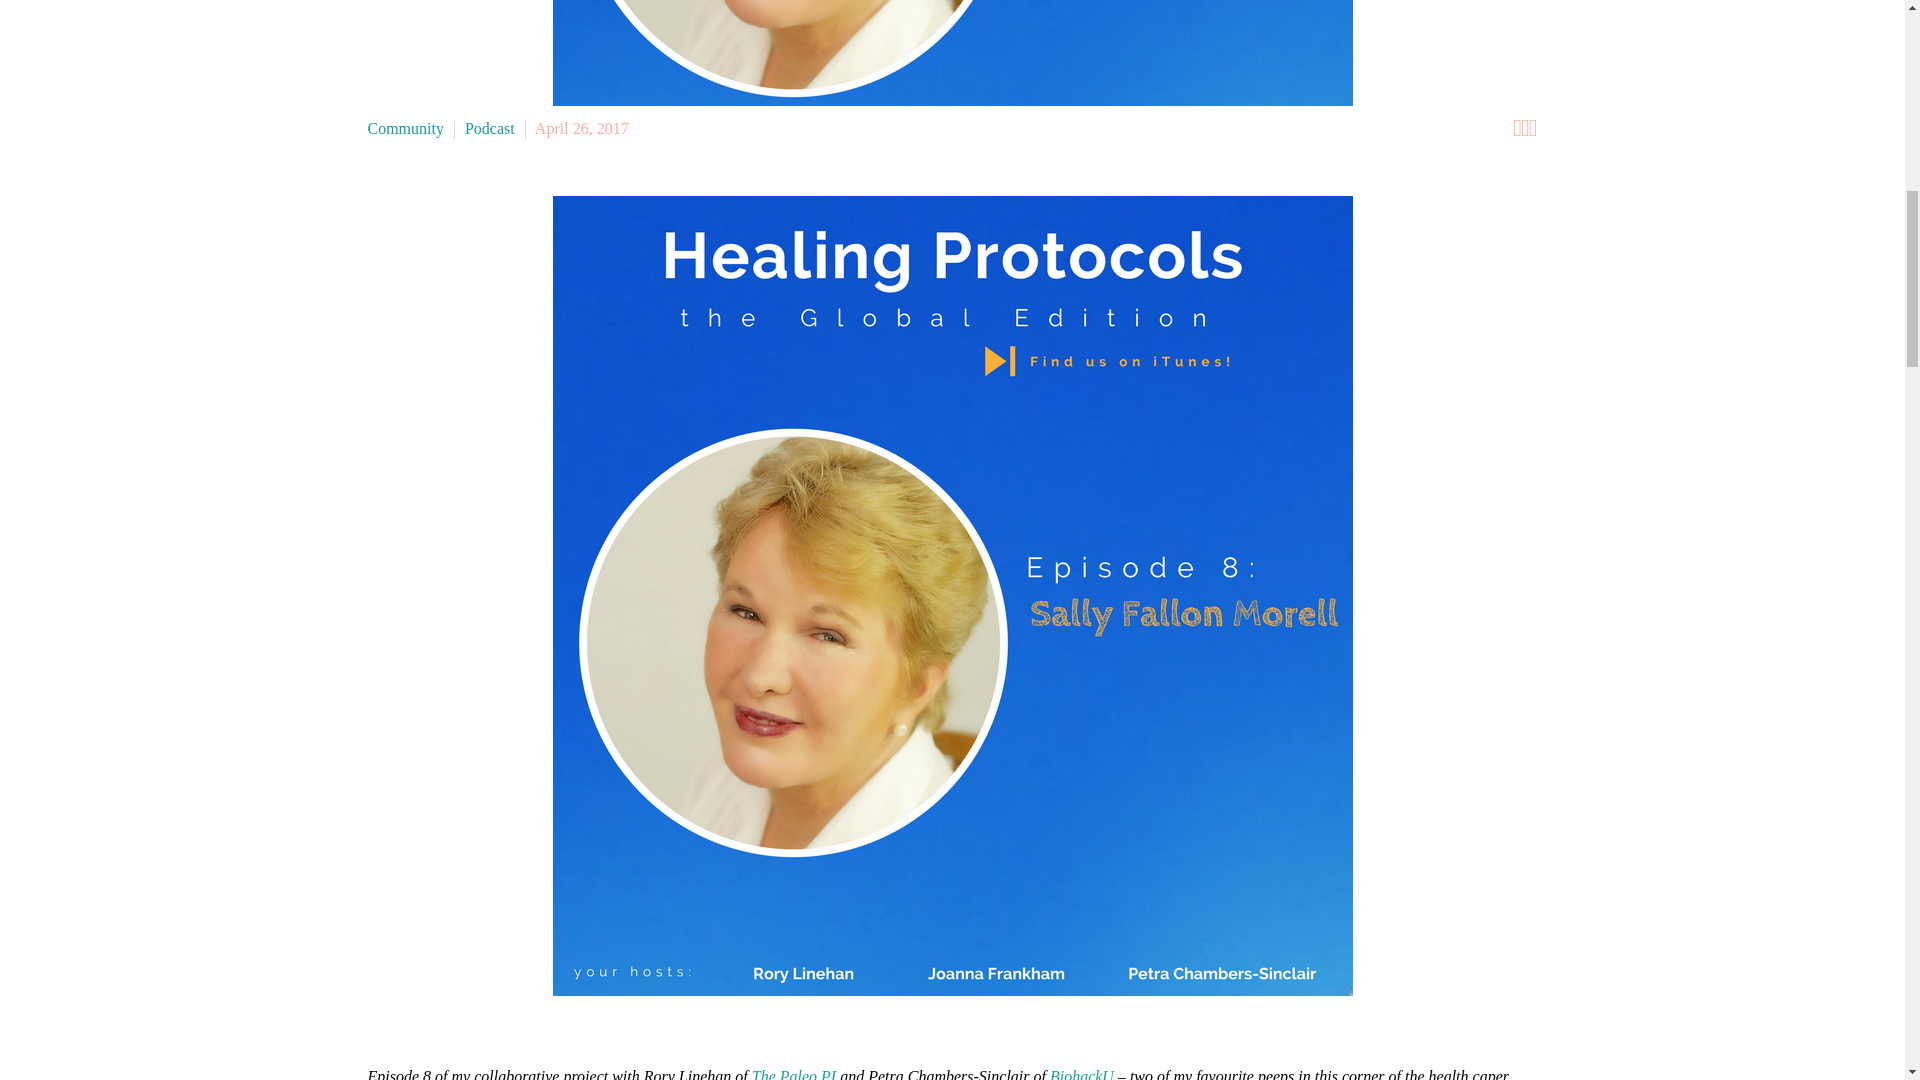 The image size is (1920, 1080). What do you see at coordinates (489, 128) in the screenshot?
I see `Podcast` at bounding box center [489, 128].